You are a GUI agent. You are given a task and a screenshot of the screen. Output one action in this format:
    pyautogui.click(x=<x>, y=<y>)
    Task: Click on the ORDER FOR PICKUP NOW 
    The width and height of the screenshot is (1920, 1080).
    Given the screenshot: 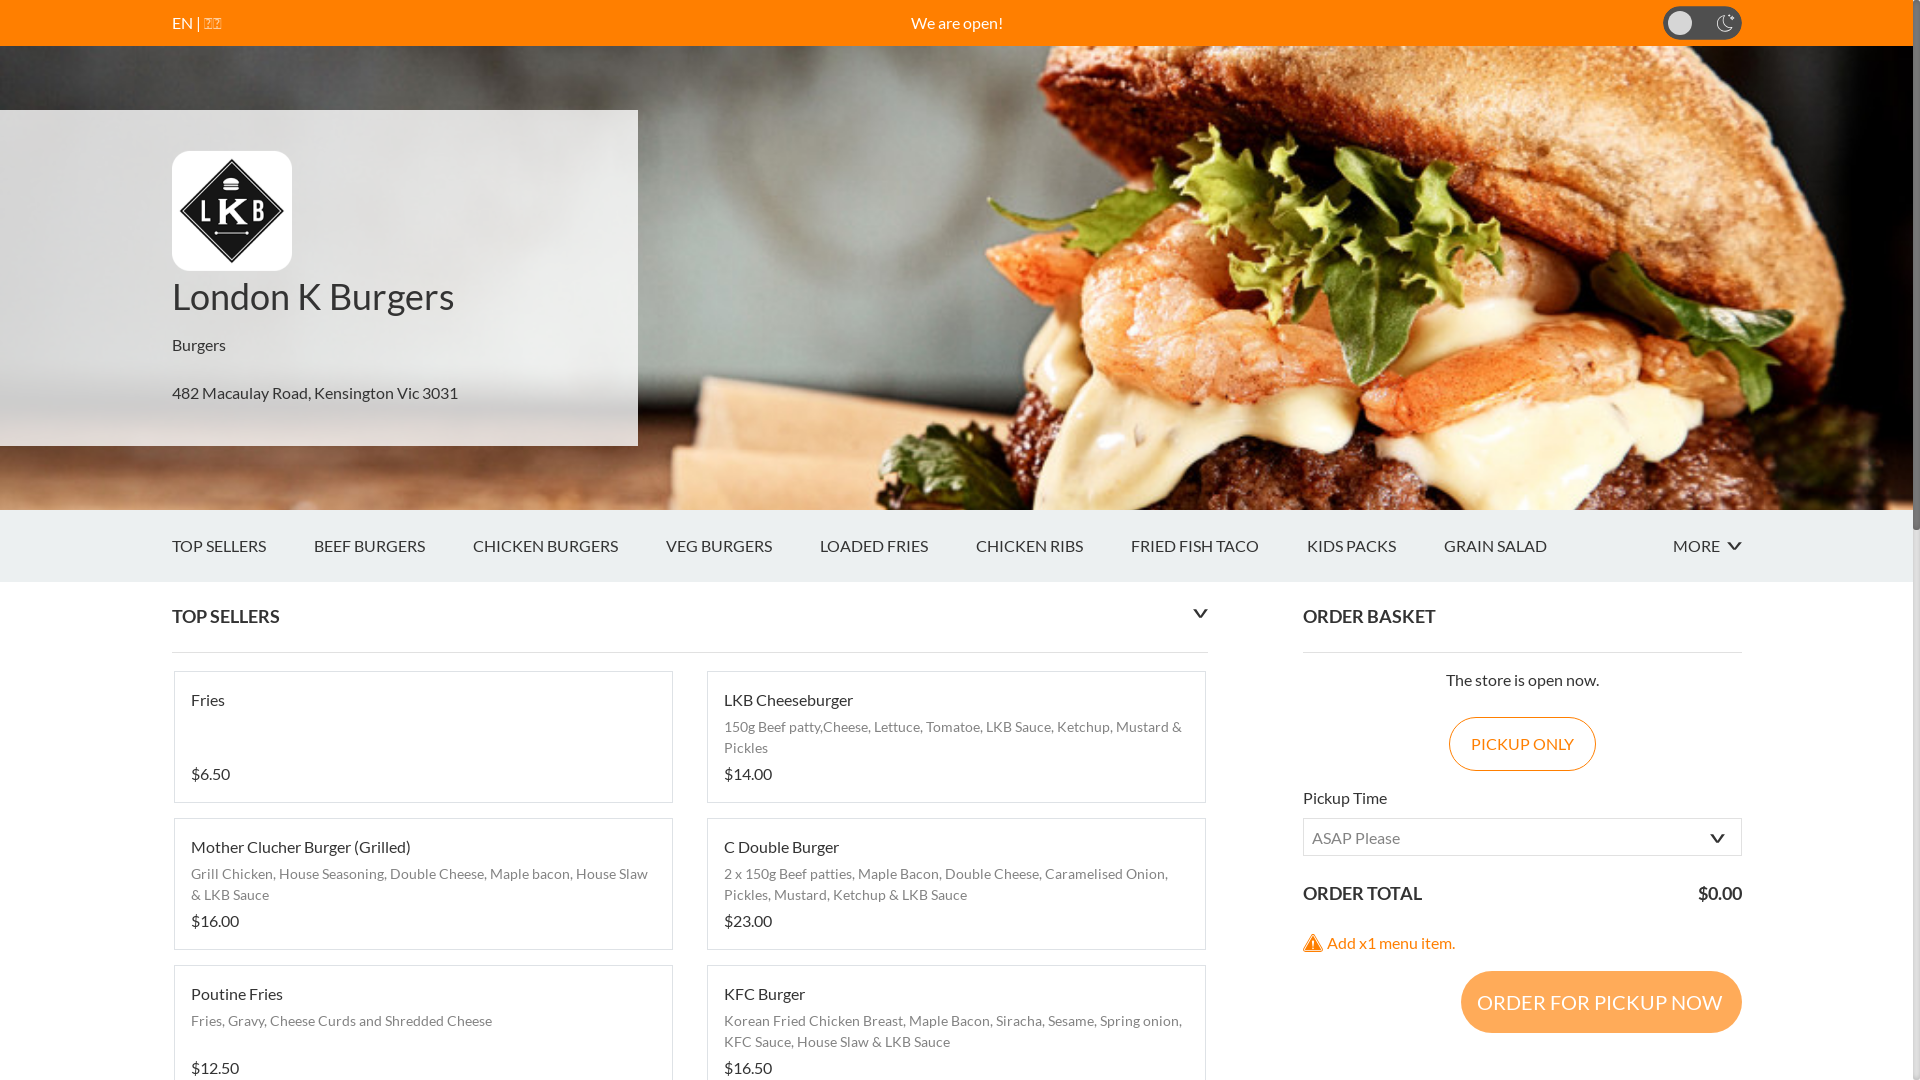 What is the action you would take?
    pyautogui.click(x=1600, y=1002)
    